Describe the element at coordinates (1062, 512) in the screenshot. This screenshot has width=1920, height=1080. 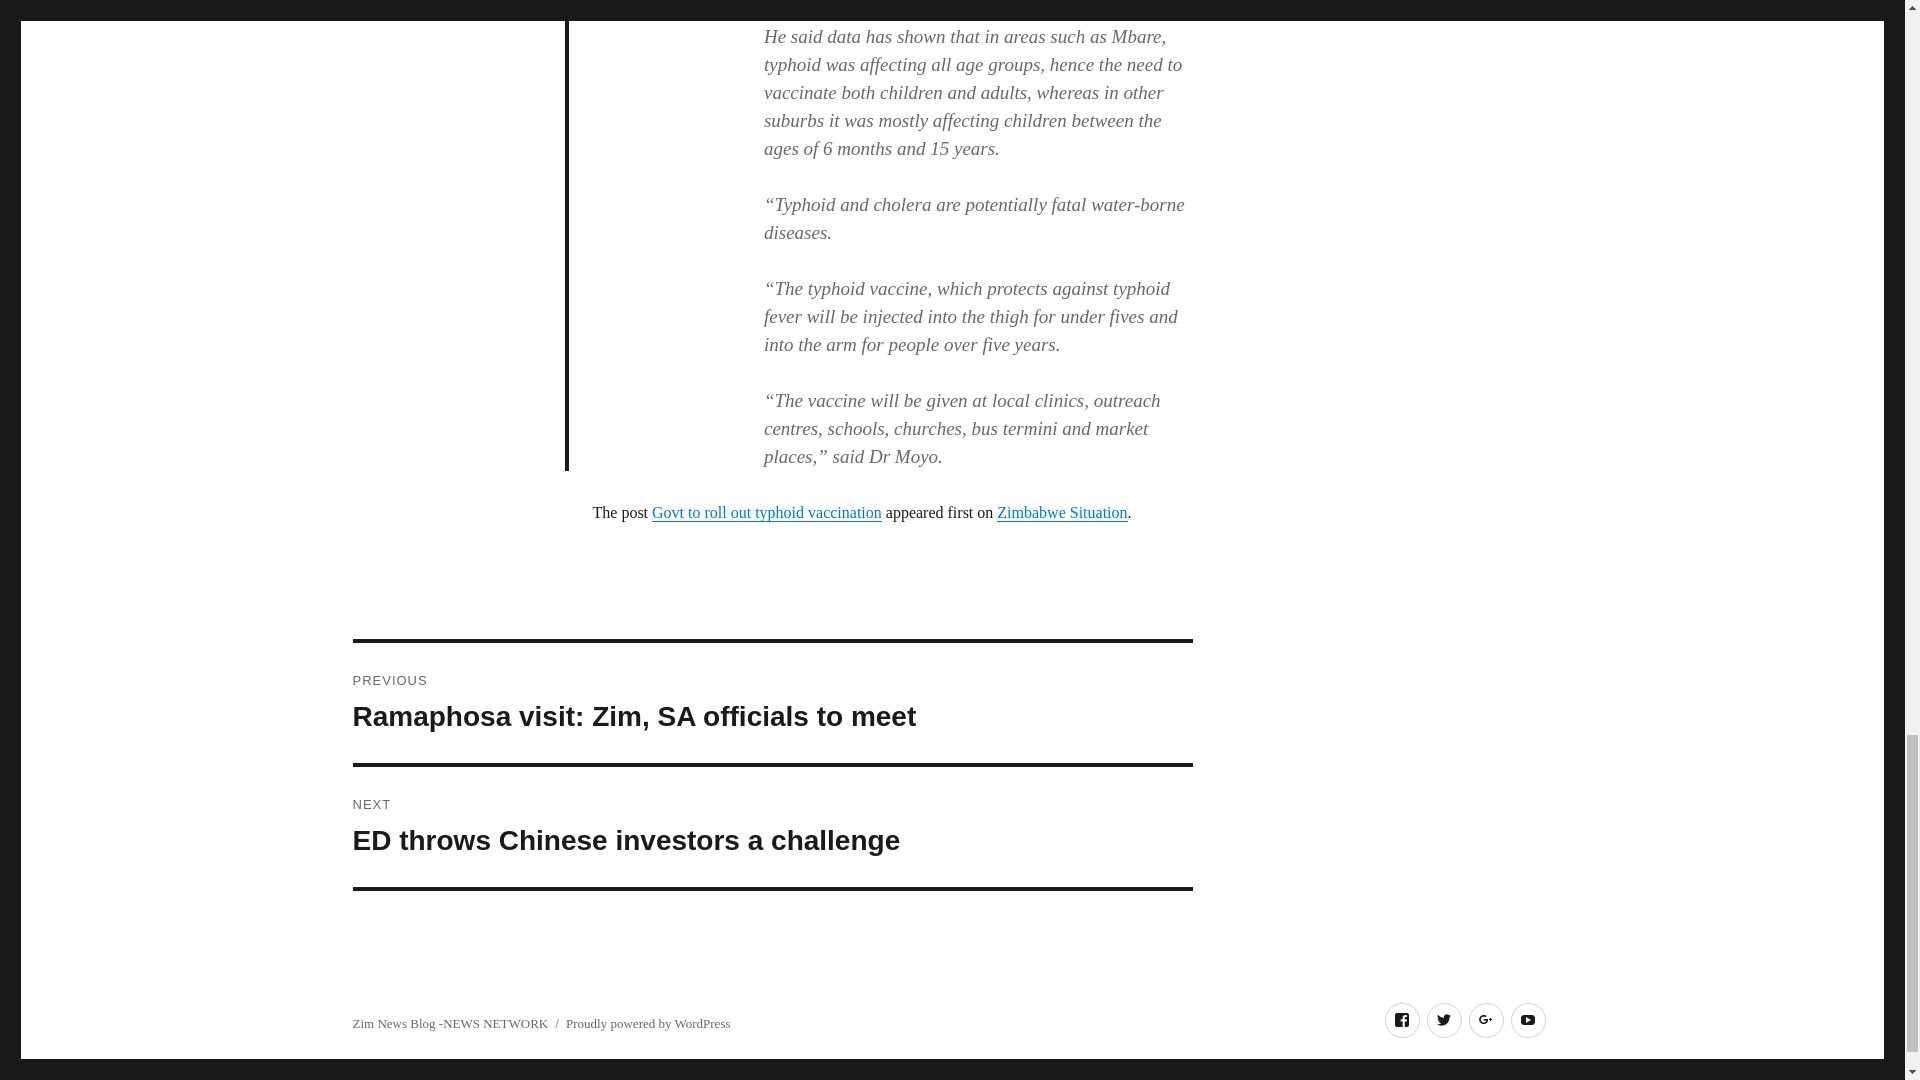
I see `Facebook` at that location.